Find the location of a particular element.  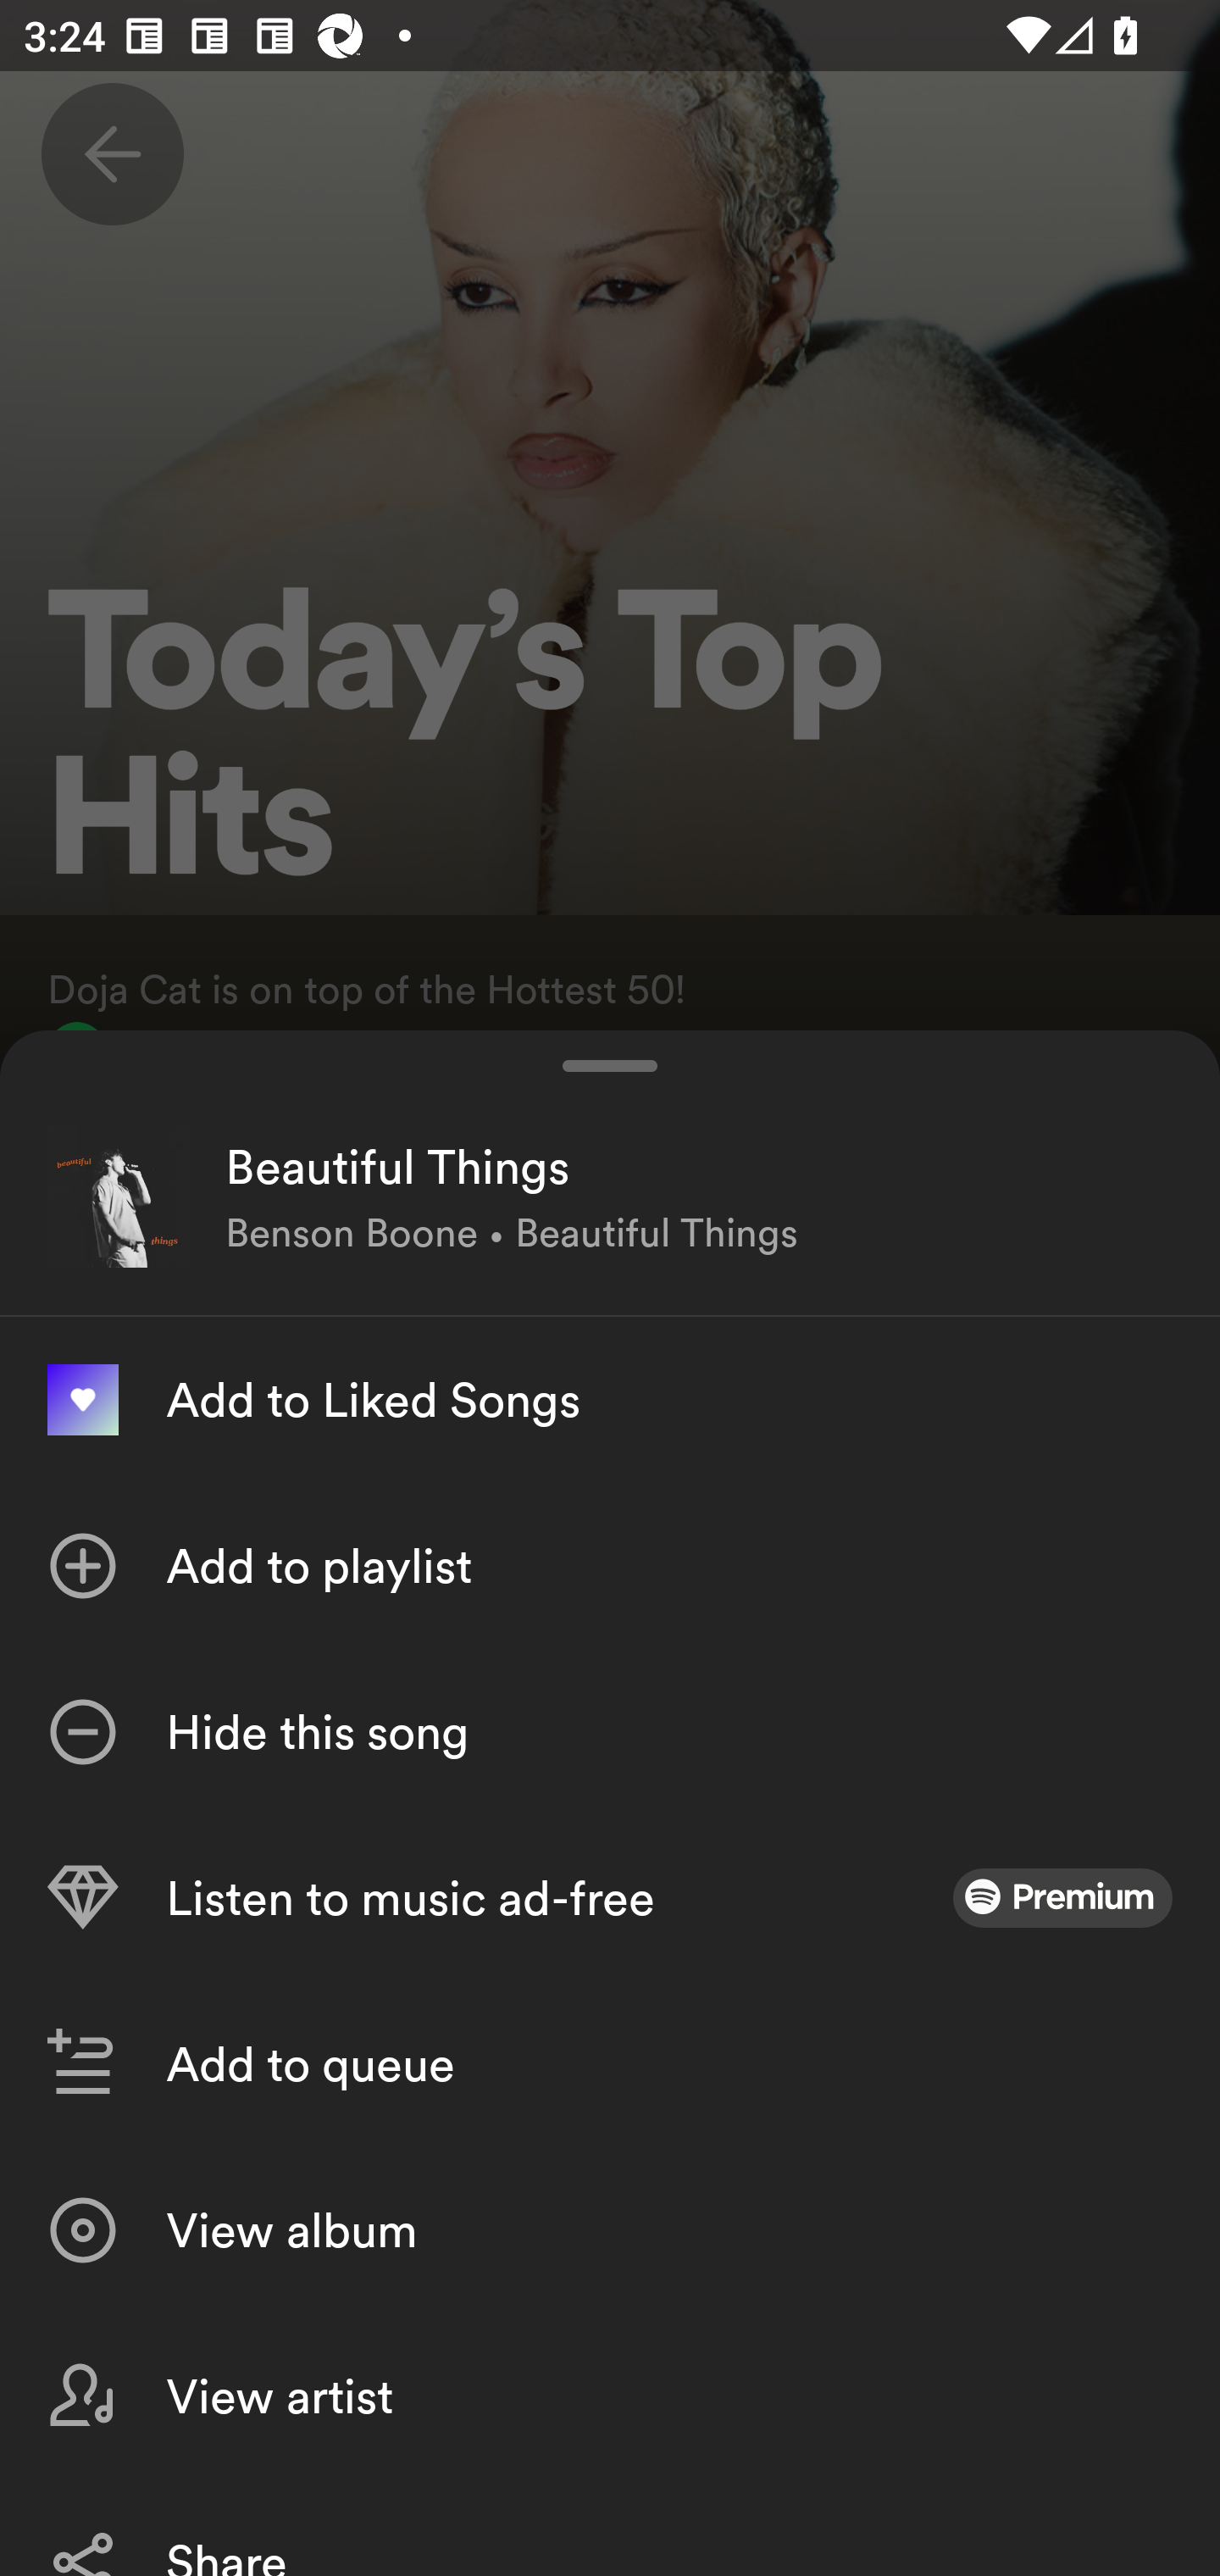

Share is located at coordinates (610, 2527).